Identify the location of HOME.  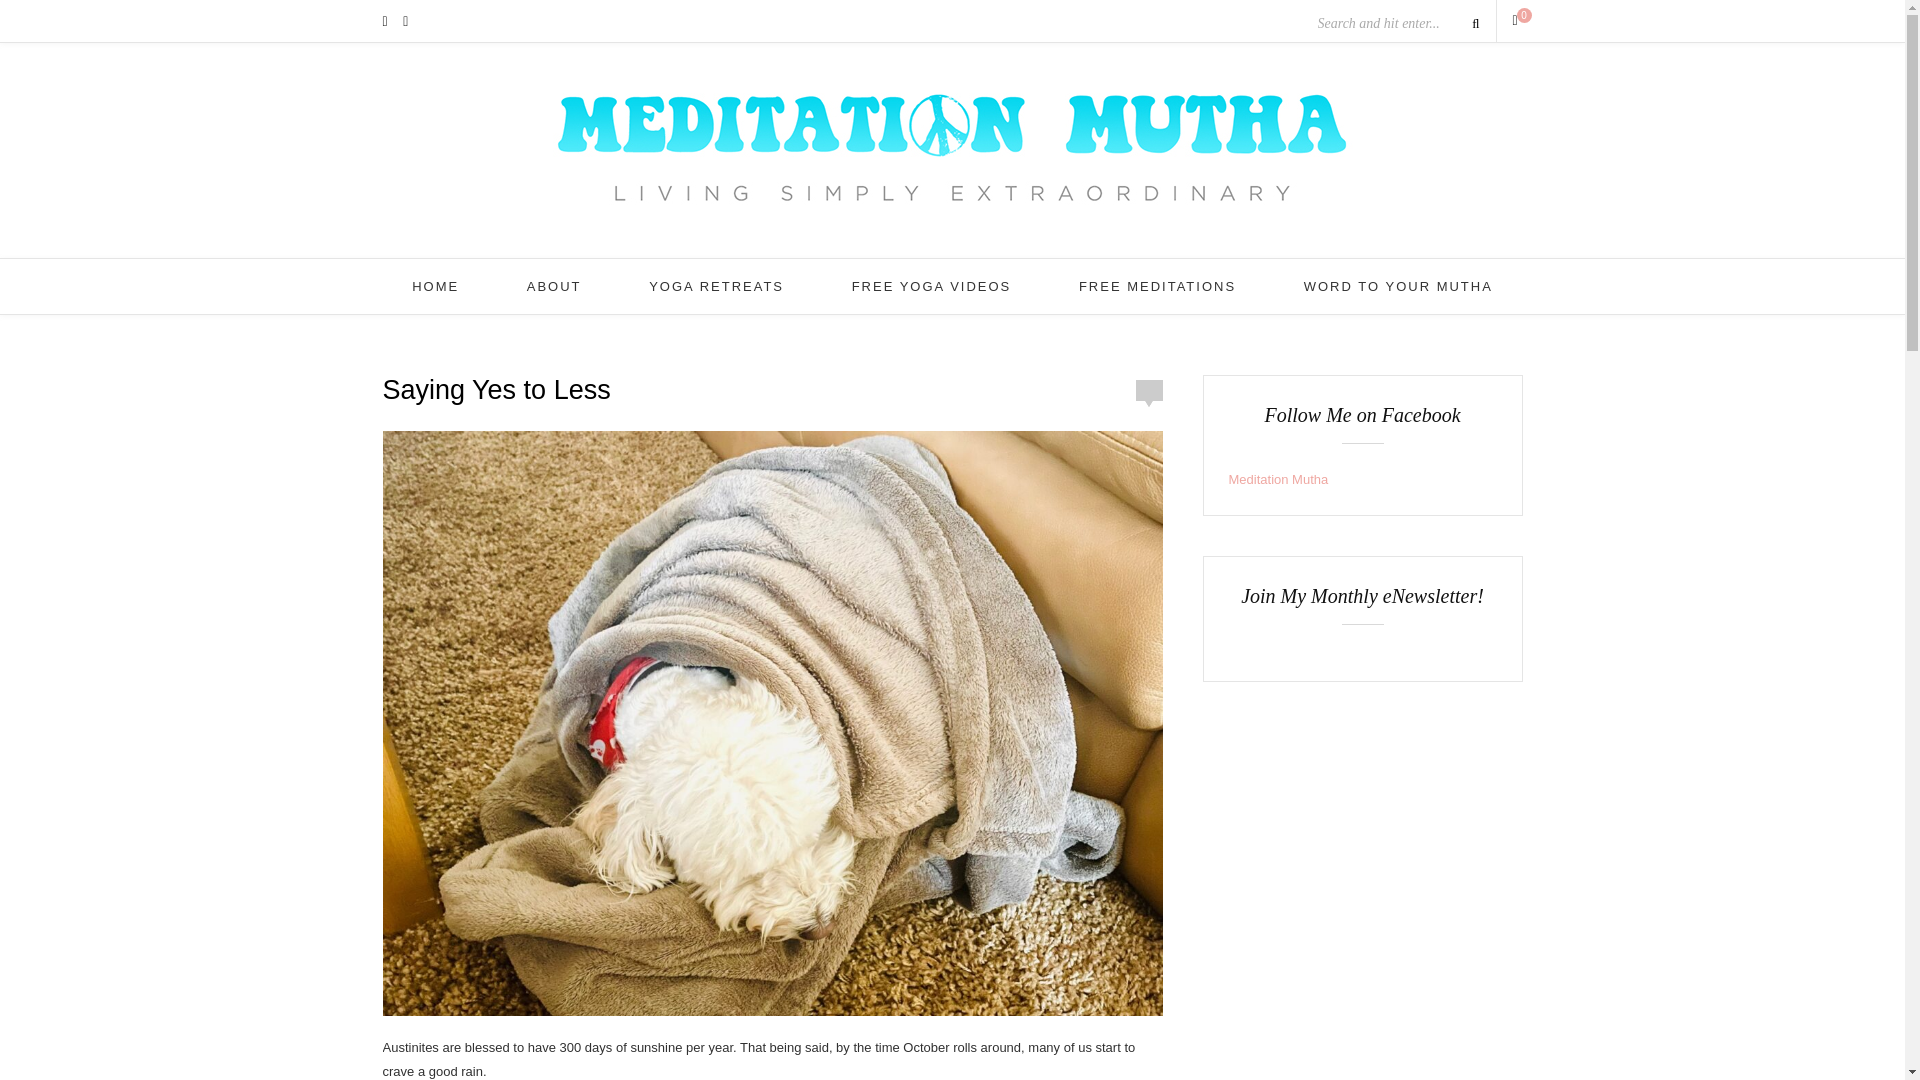
(435, 286).